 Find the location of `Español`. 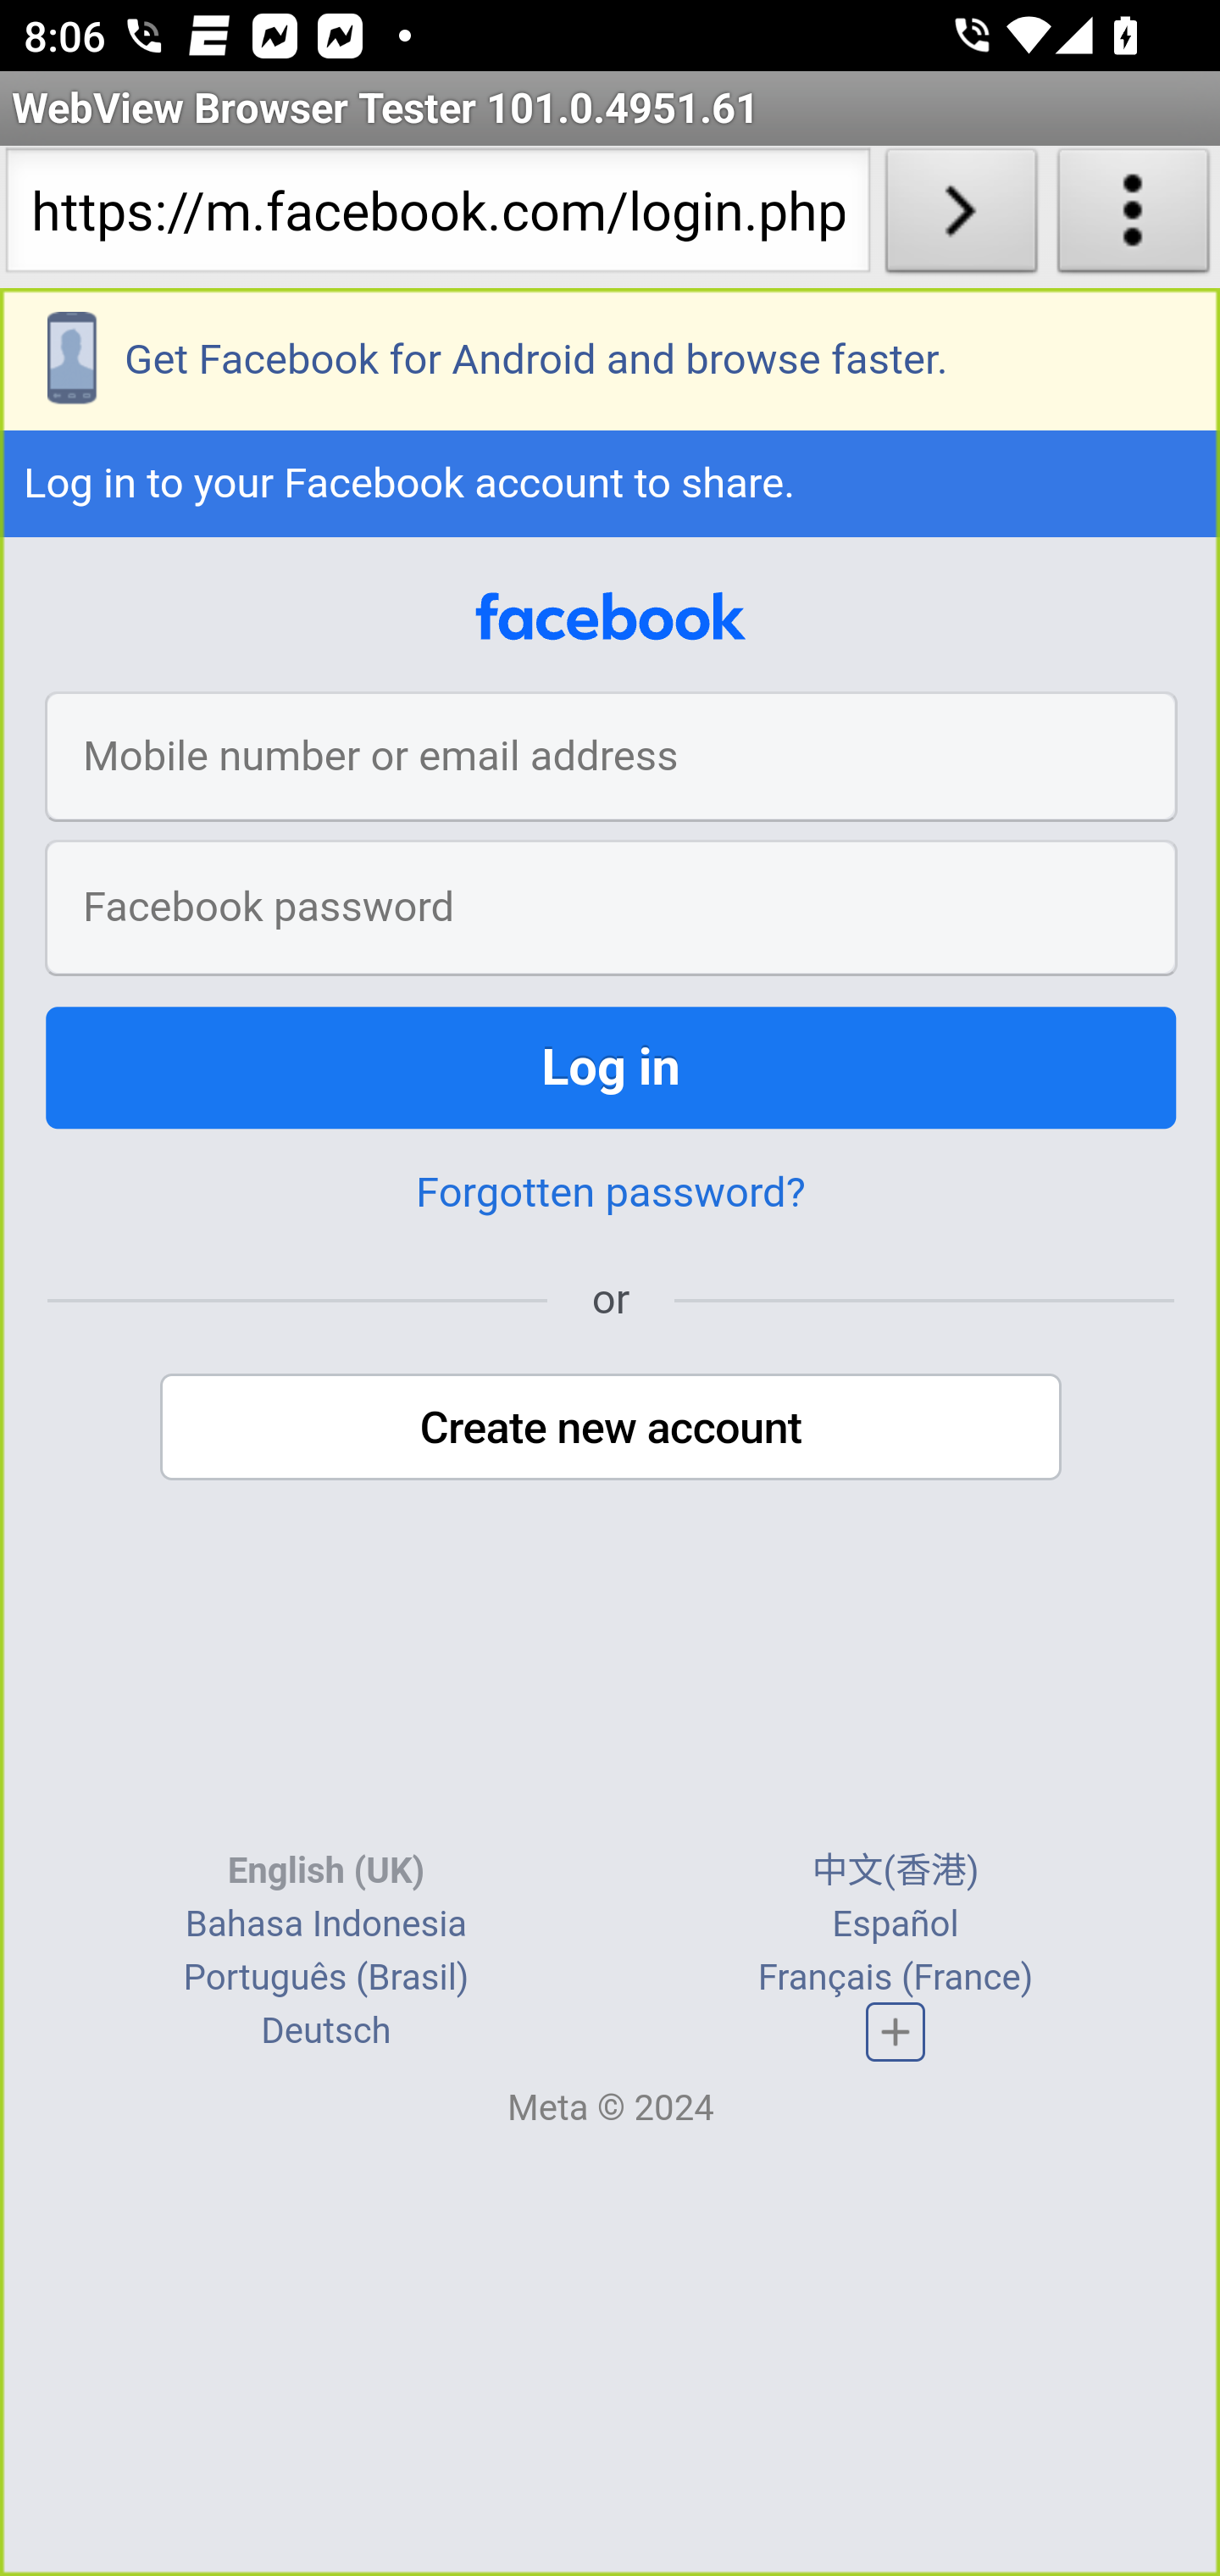

Español is located at coordinates (896, 1923).